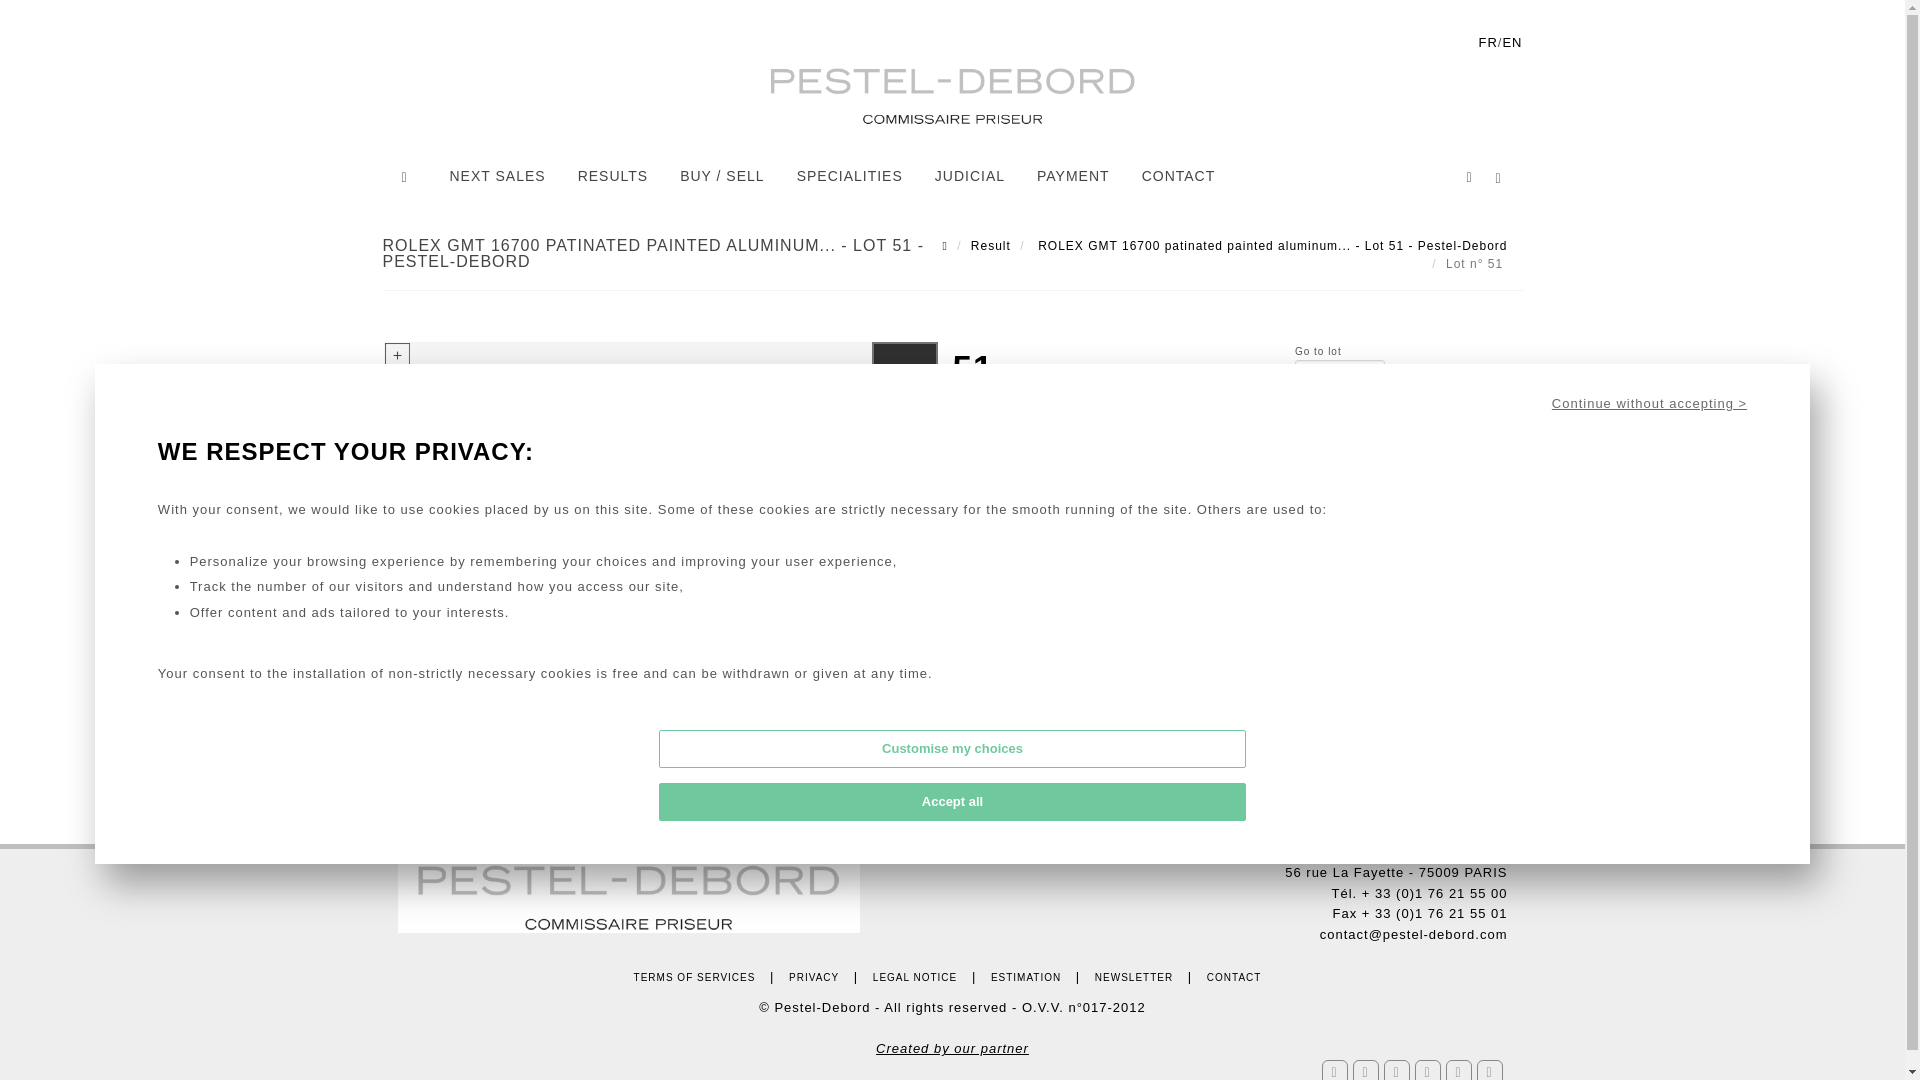 This screenshot has width=1920, height=1080. I want to click on SALES CONDITIONS, so click(1228, 658).